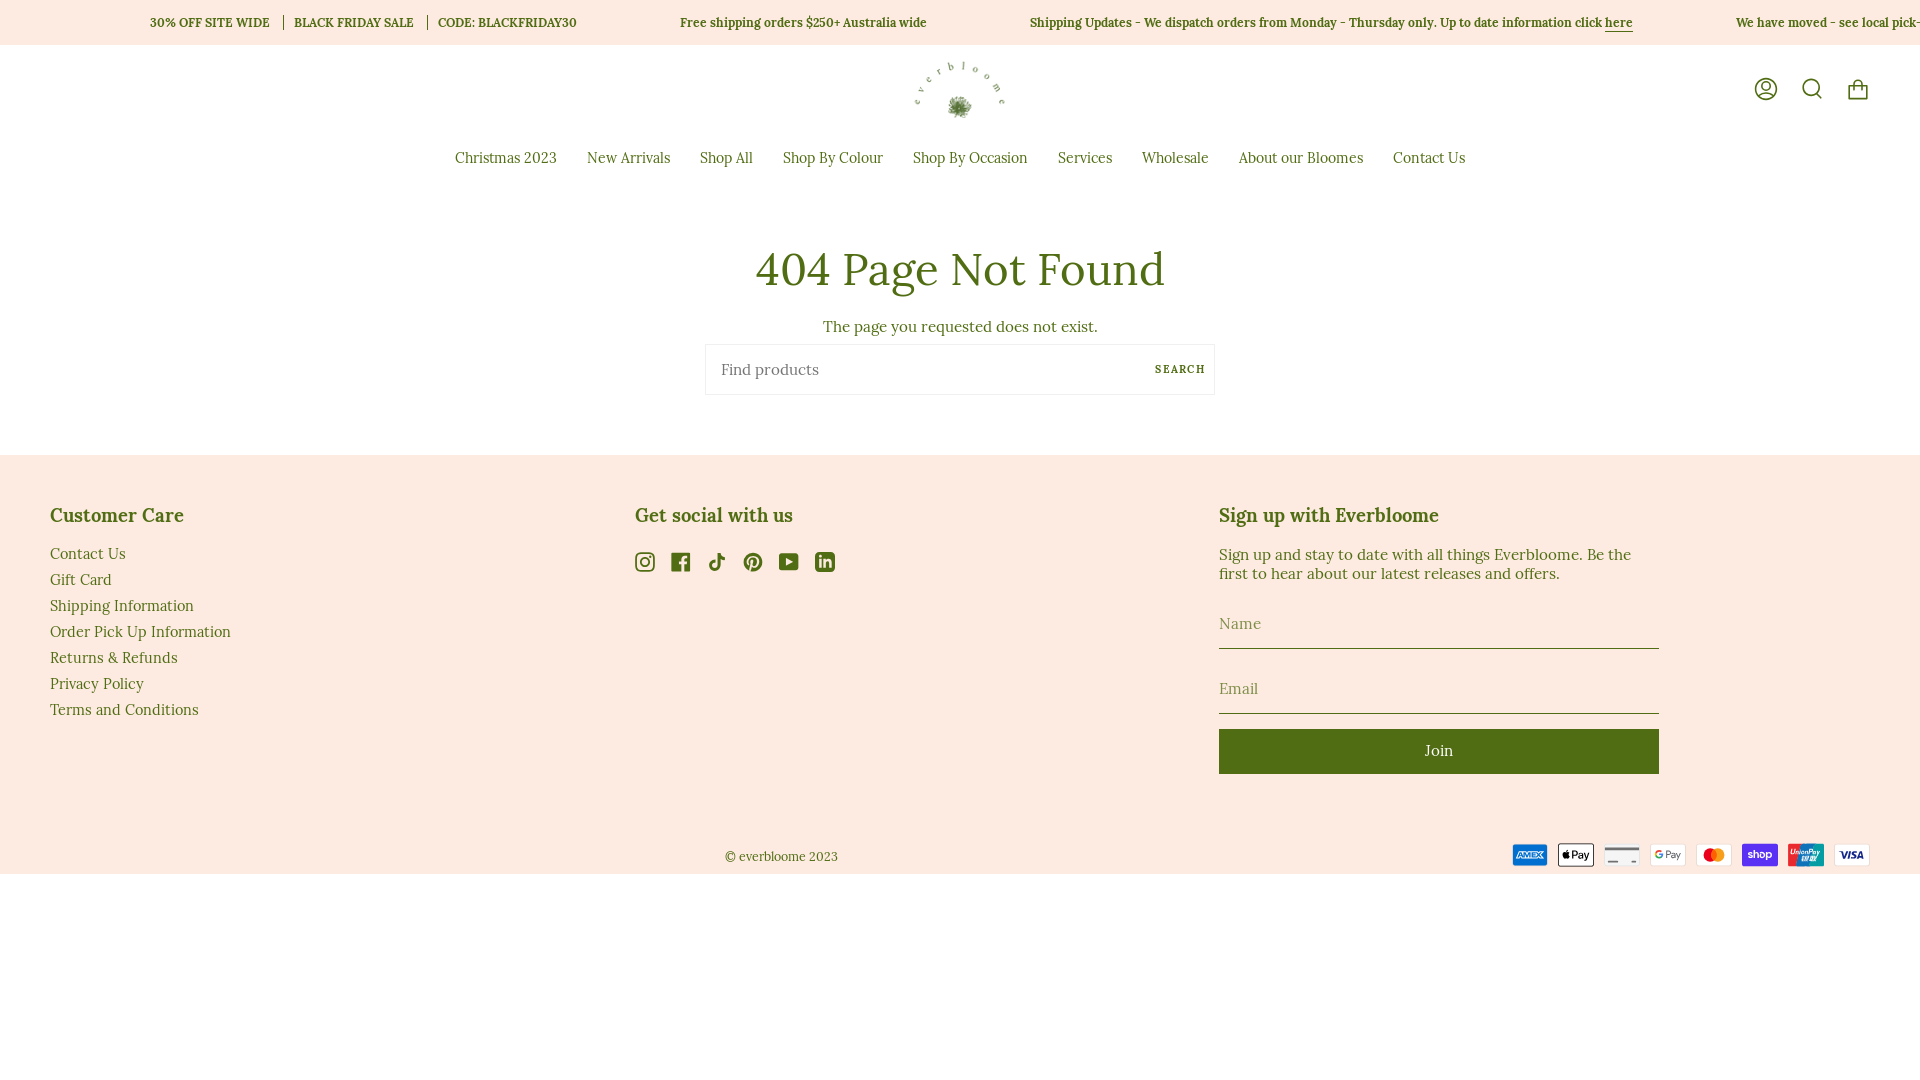  Describe the element at coordinates (506, 158) in the screenshot. I see `Christmas 2023` at that location.